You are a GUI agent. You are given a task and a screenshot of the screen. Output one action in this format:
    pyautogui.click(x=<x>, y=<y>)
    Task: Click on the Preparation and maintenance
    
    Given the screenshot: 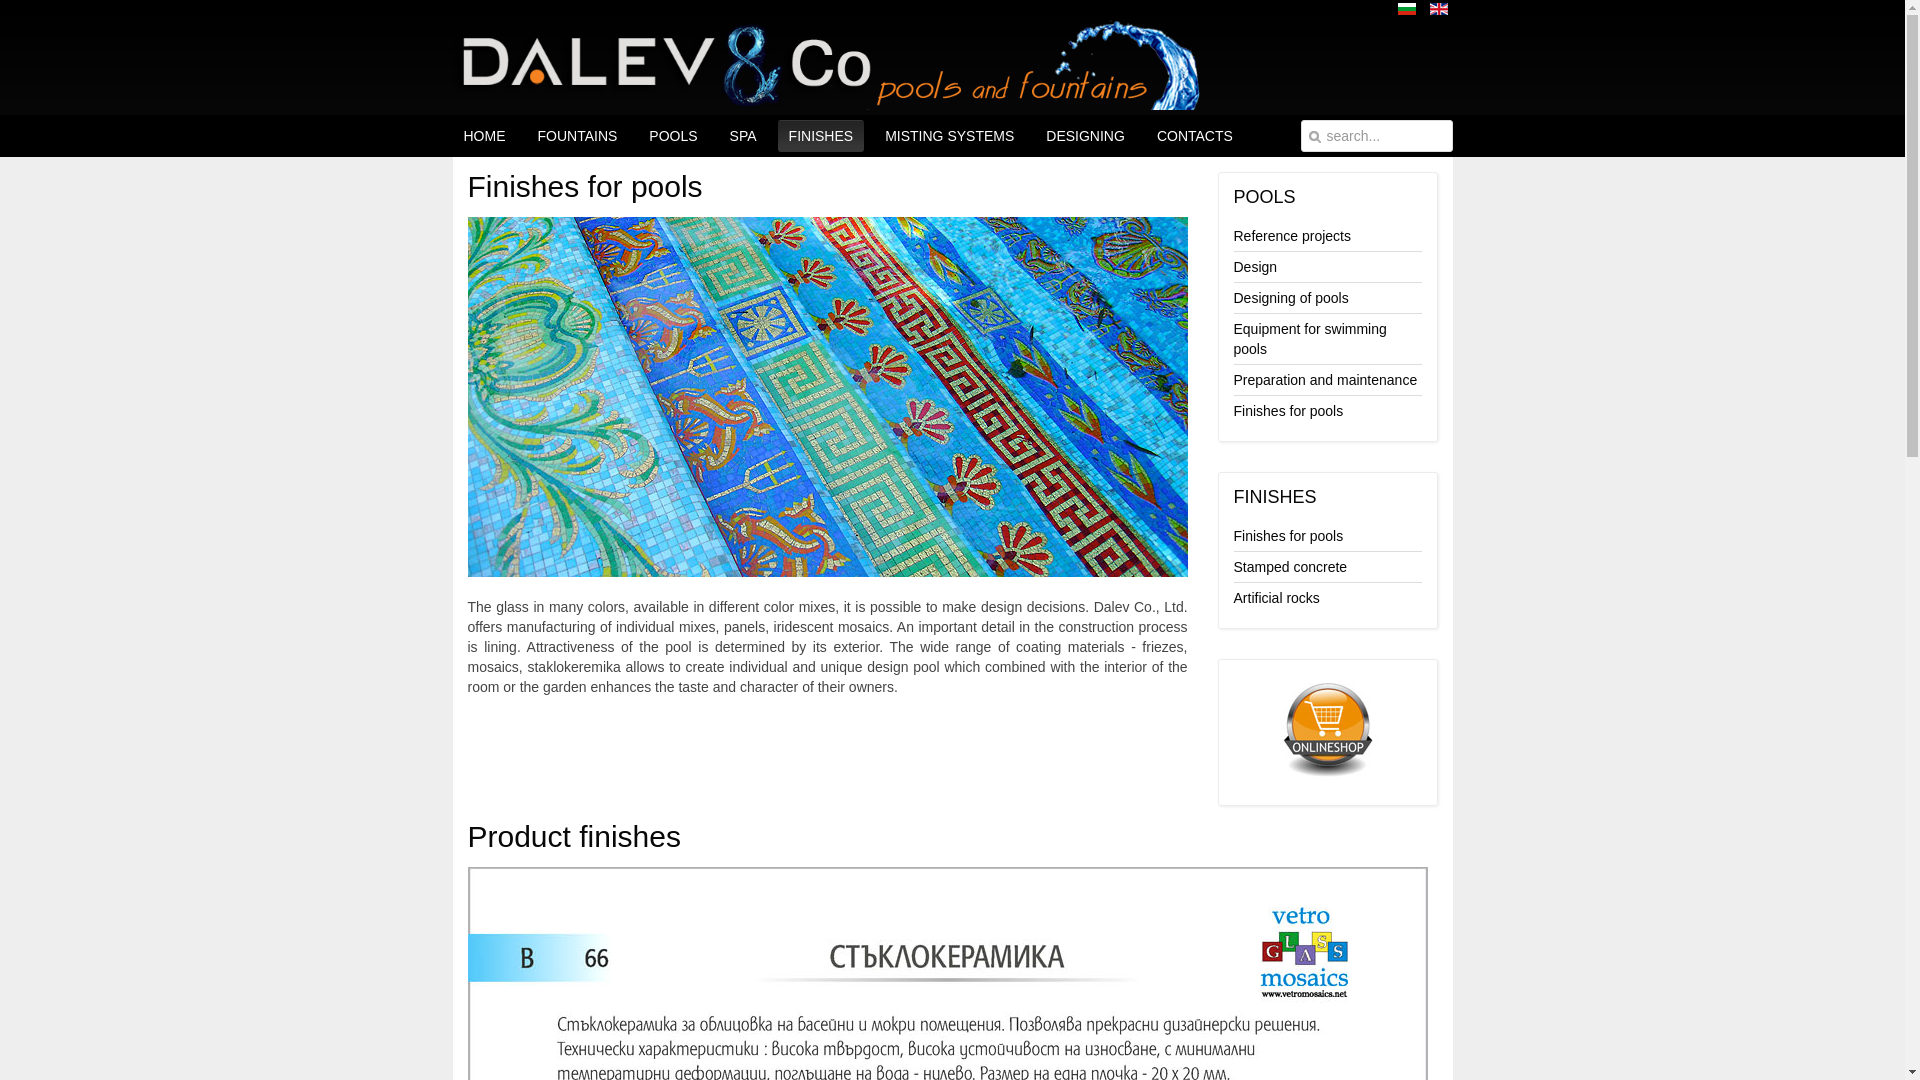 What is the action you would take?
    pyautogui.click(x=1328, y=380)
    